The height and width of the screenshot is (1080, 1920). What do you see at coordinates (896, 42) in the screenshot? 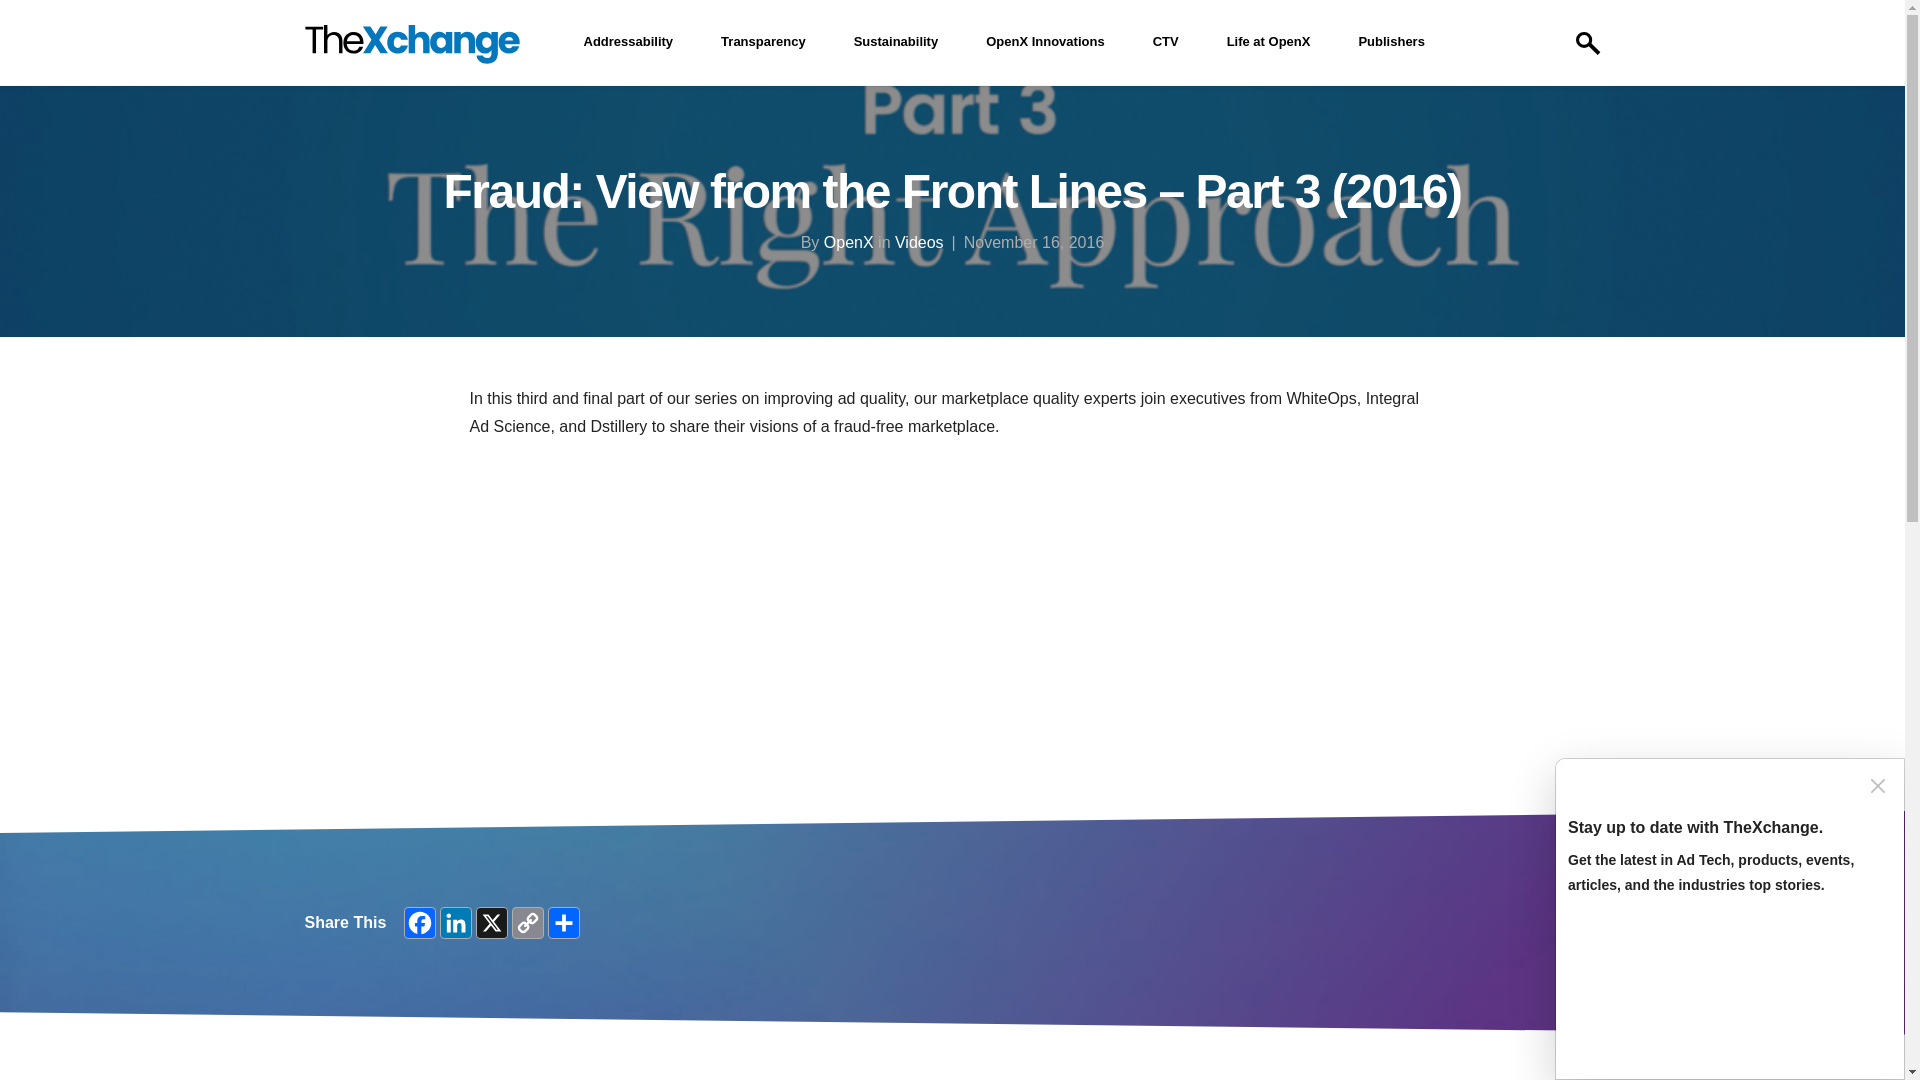
I see `Sustainability` at bounding box center [896, 42].